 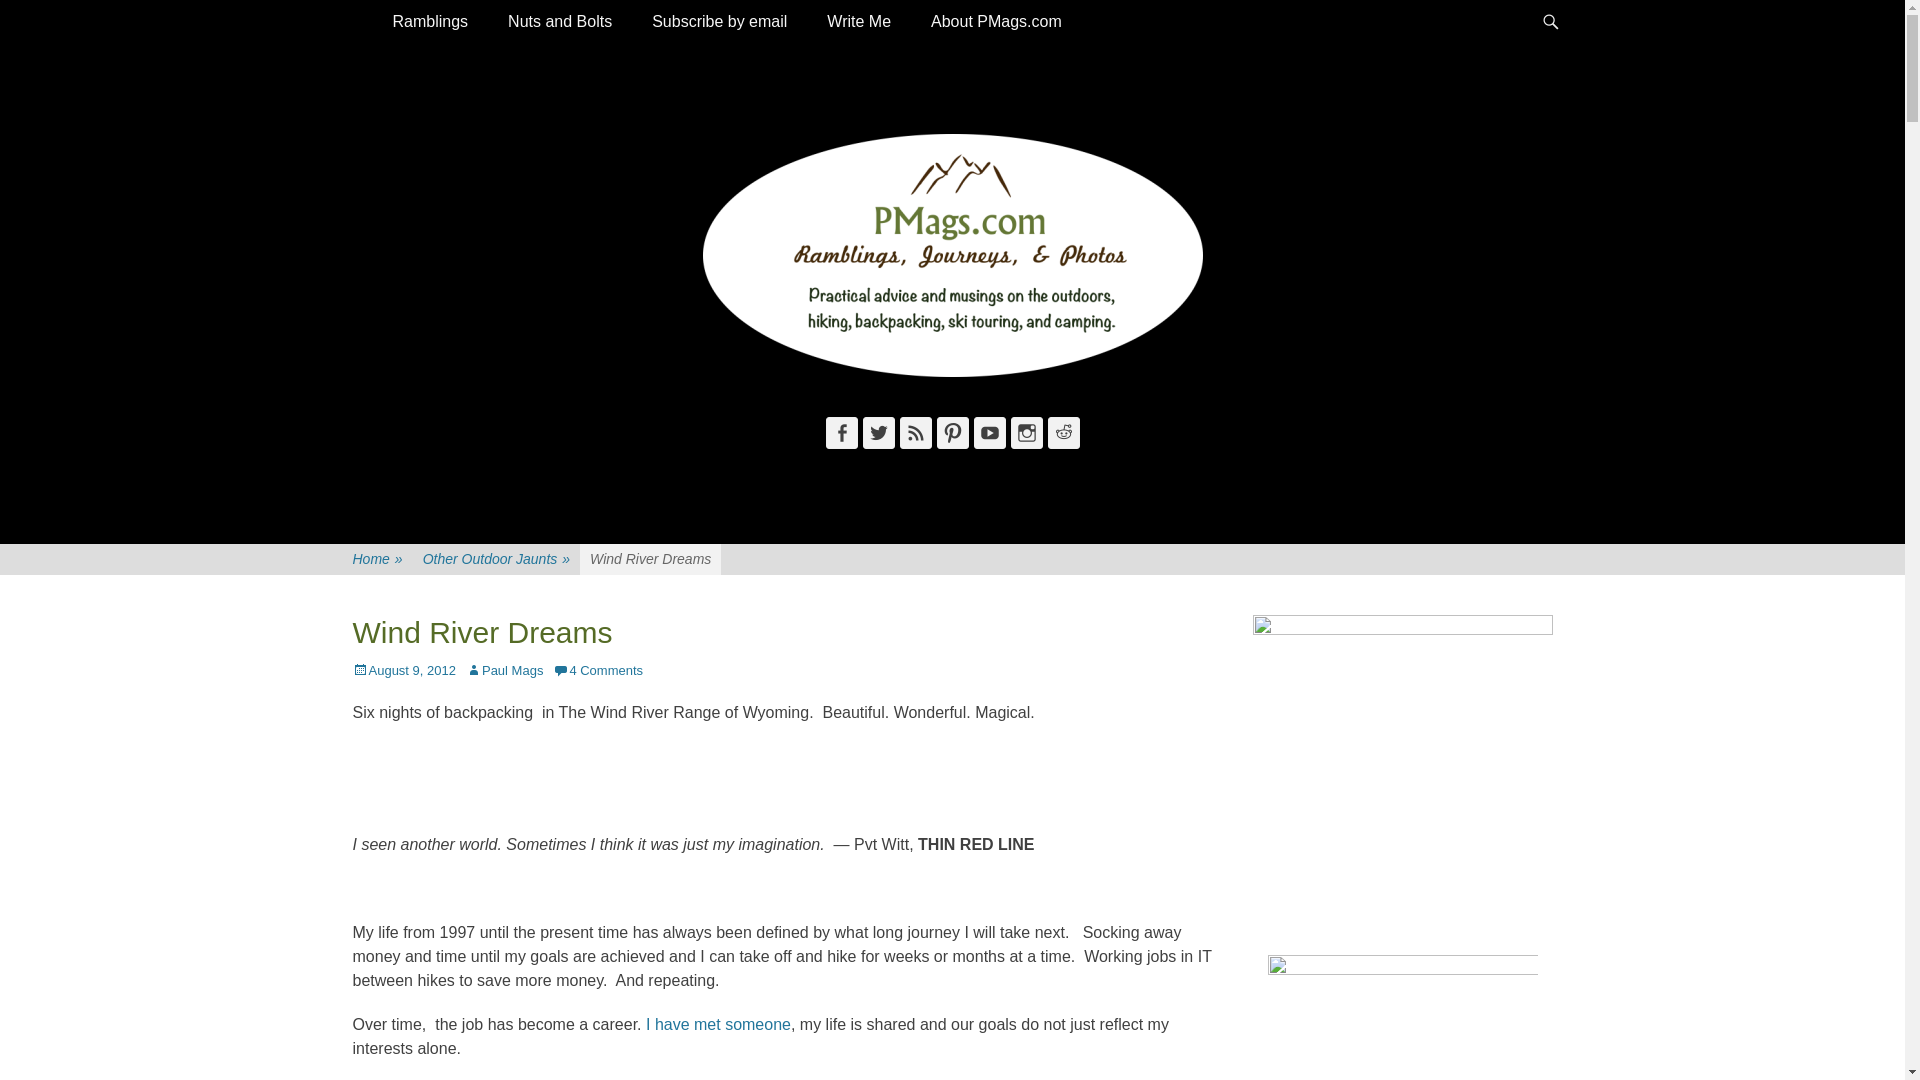 I want to click on Write Me, so click(x=858, y=22).